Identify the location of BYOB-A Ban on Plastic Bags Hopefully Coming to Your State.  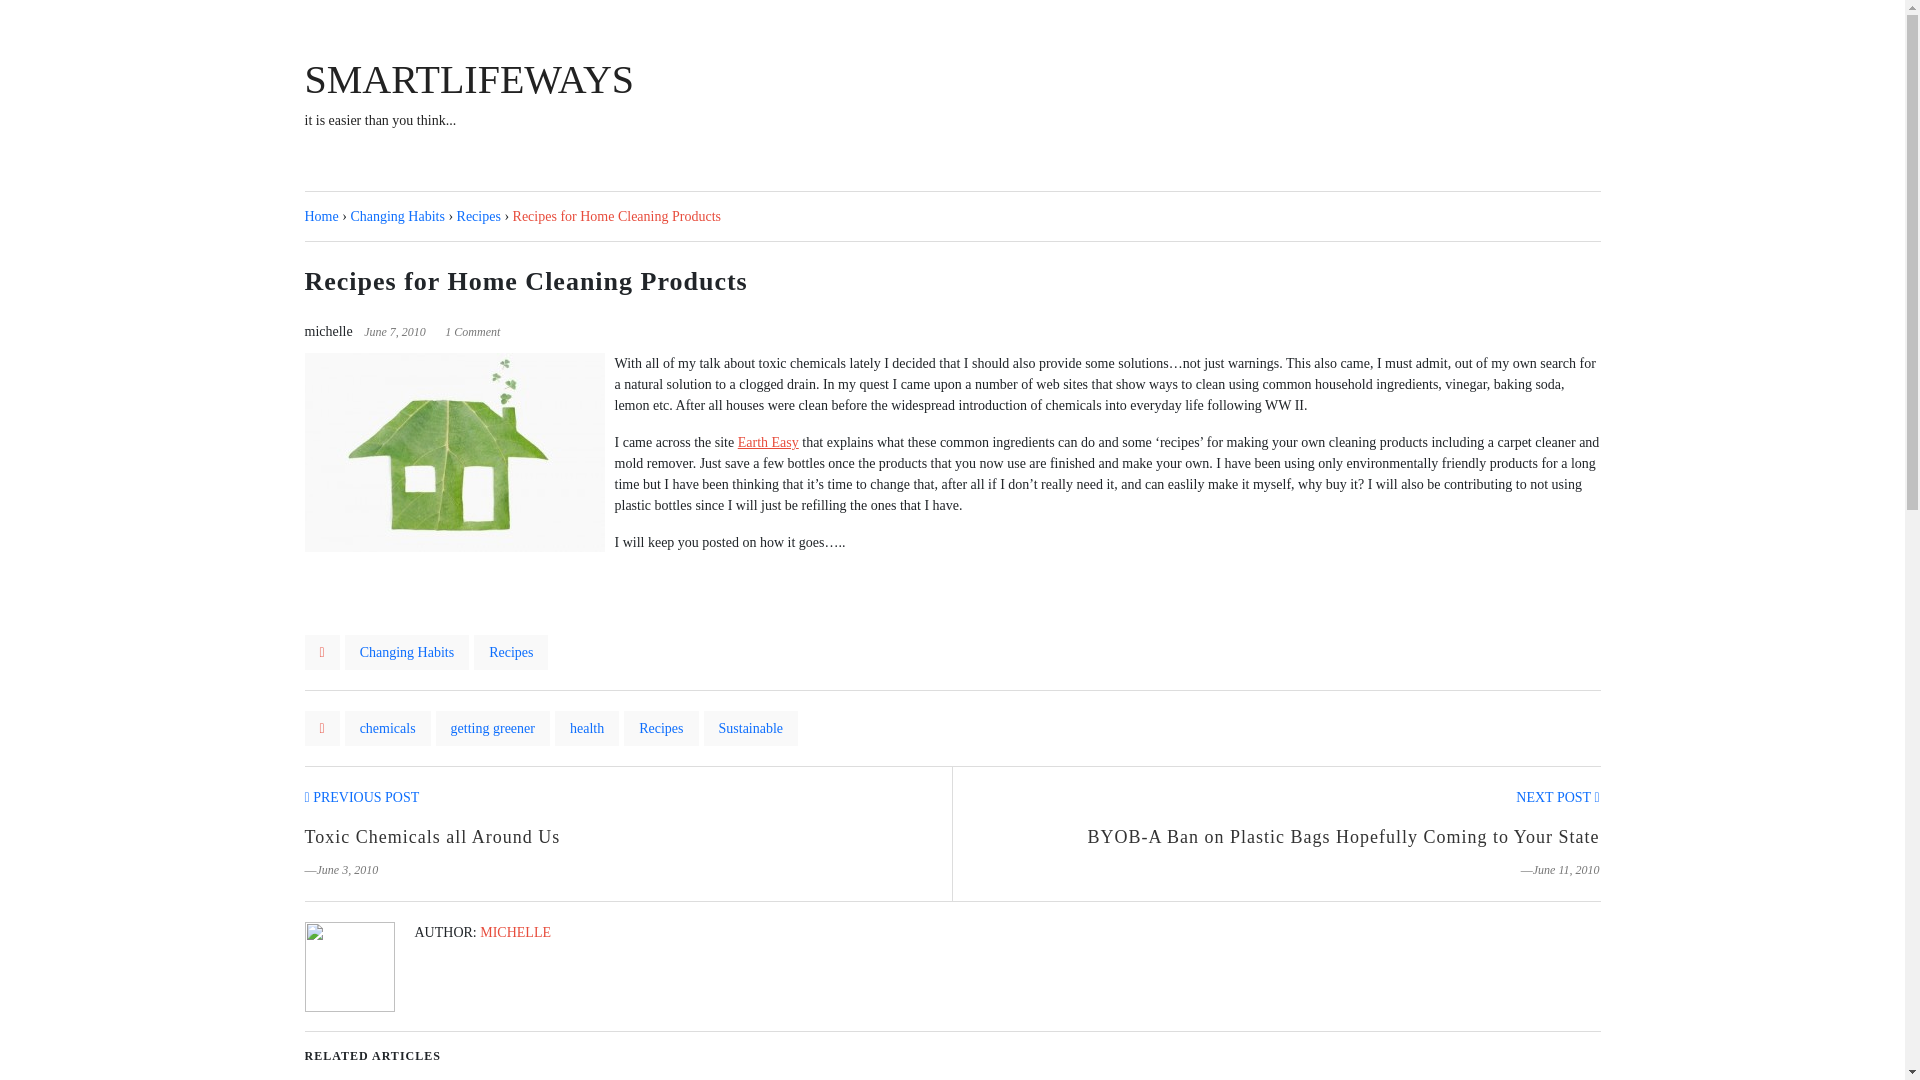
(478, 216).